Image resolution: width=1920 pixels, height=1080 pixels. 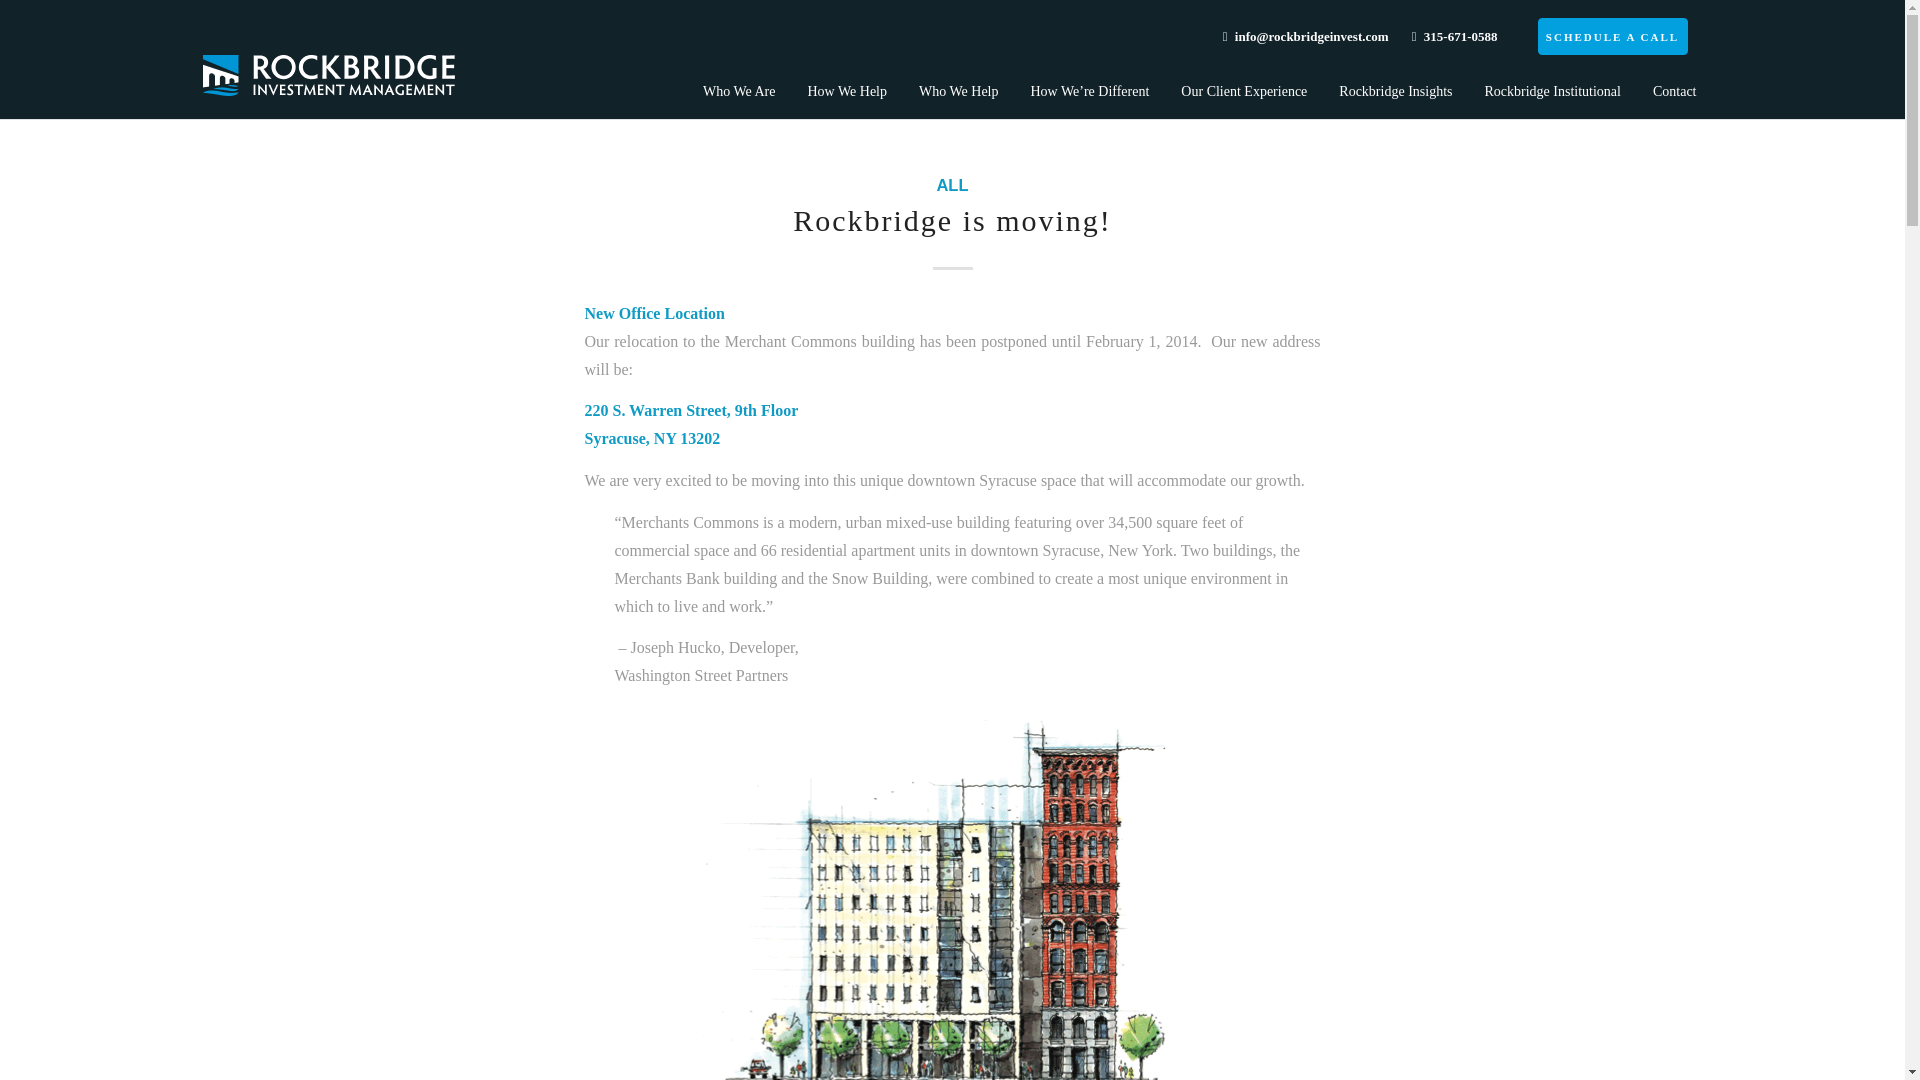 What do you see at coordinates (1454, 36) in the screenshot?
I see `315-671-0588` at bounding box center [1454, 36].